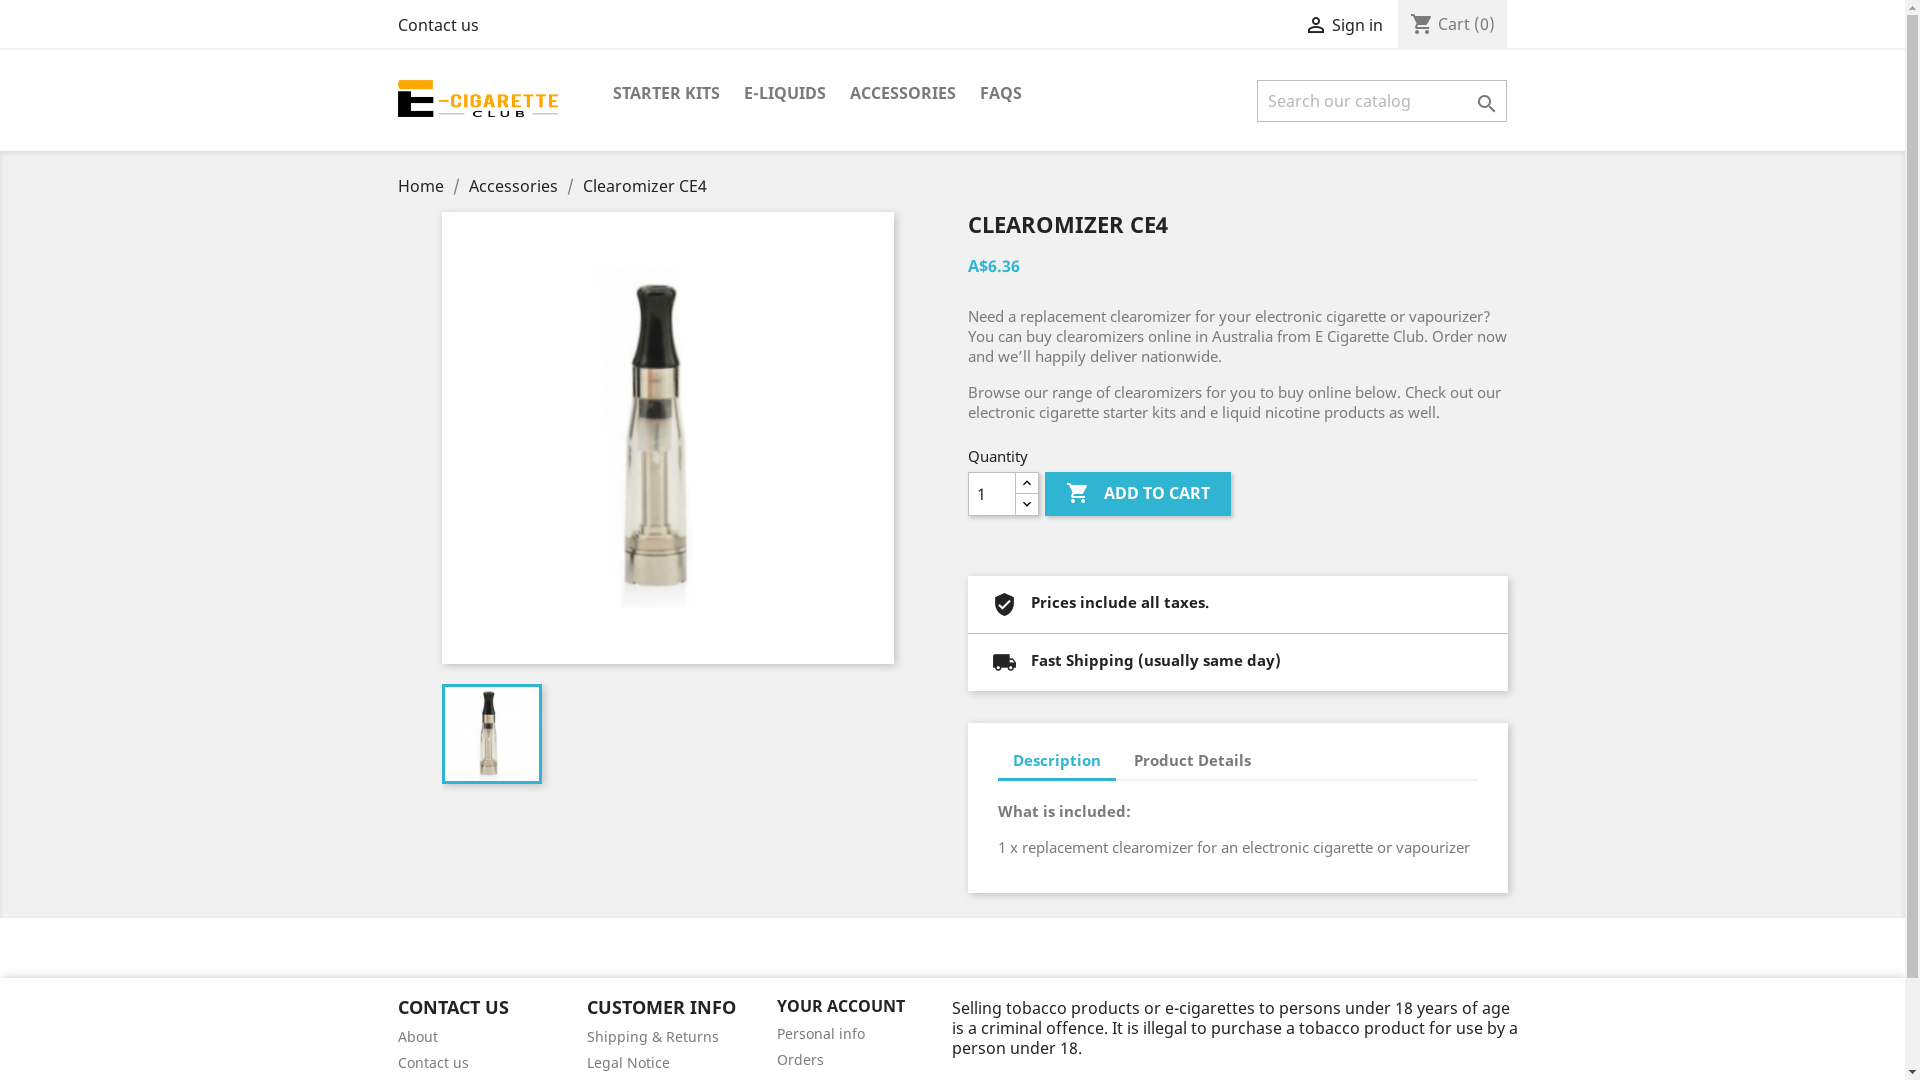 The width and height of the screenshot is (1920, 1080). I want to click on Legal Notice, so click(628, 1062).